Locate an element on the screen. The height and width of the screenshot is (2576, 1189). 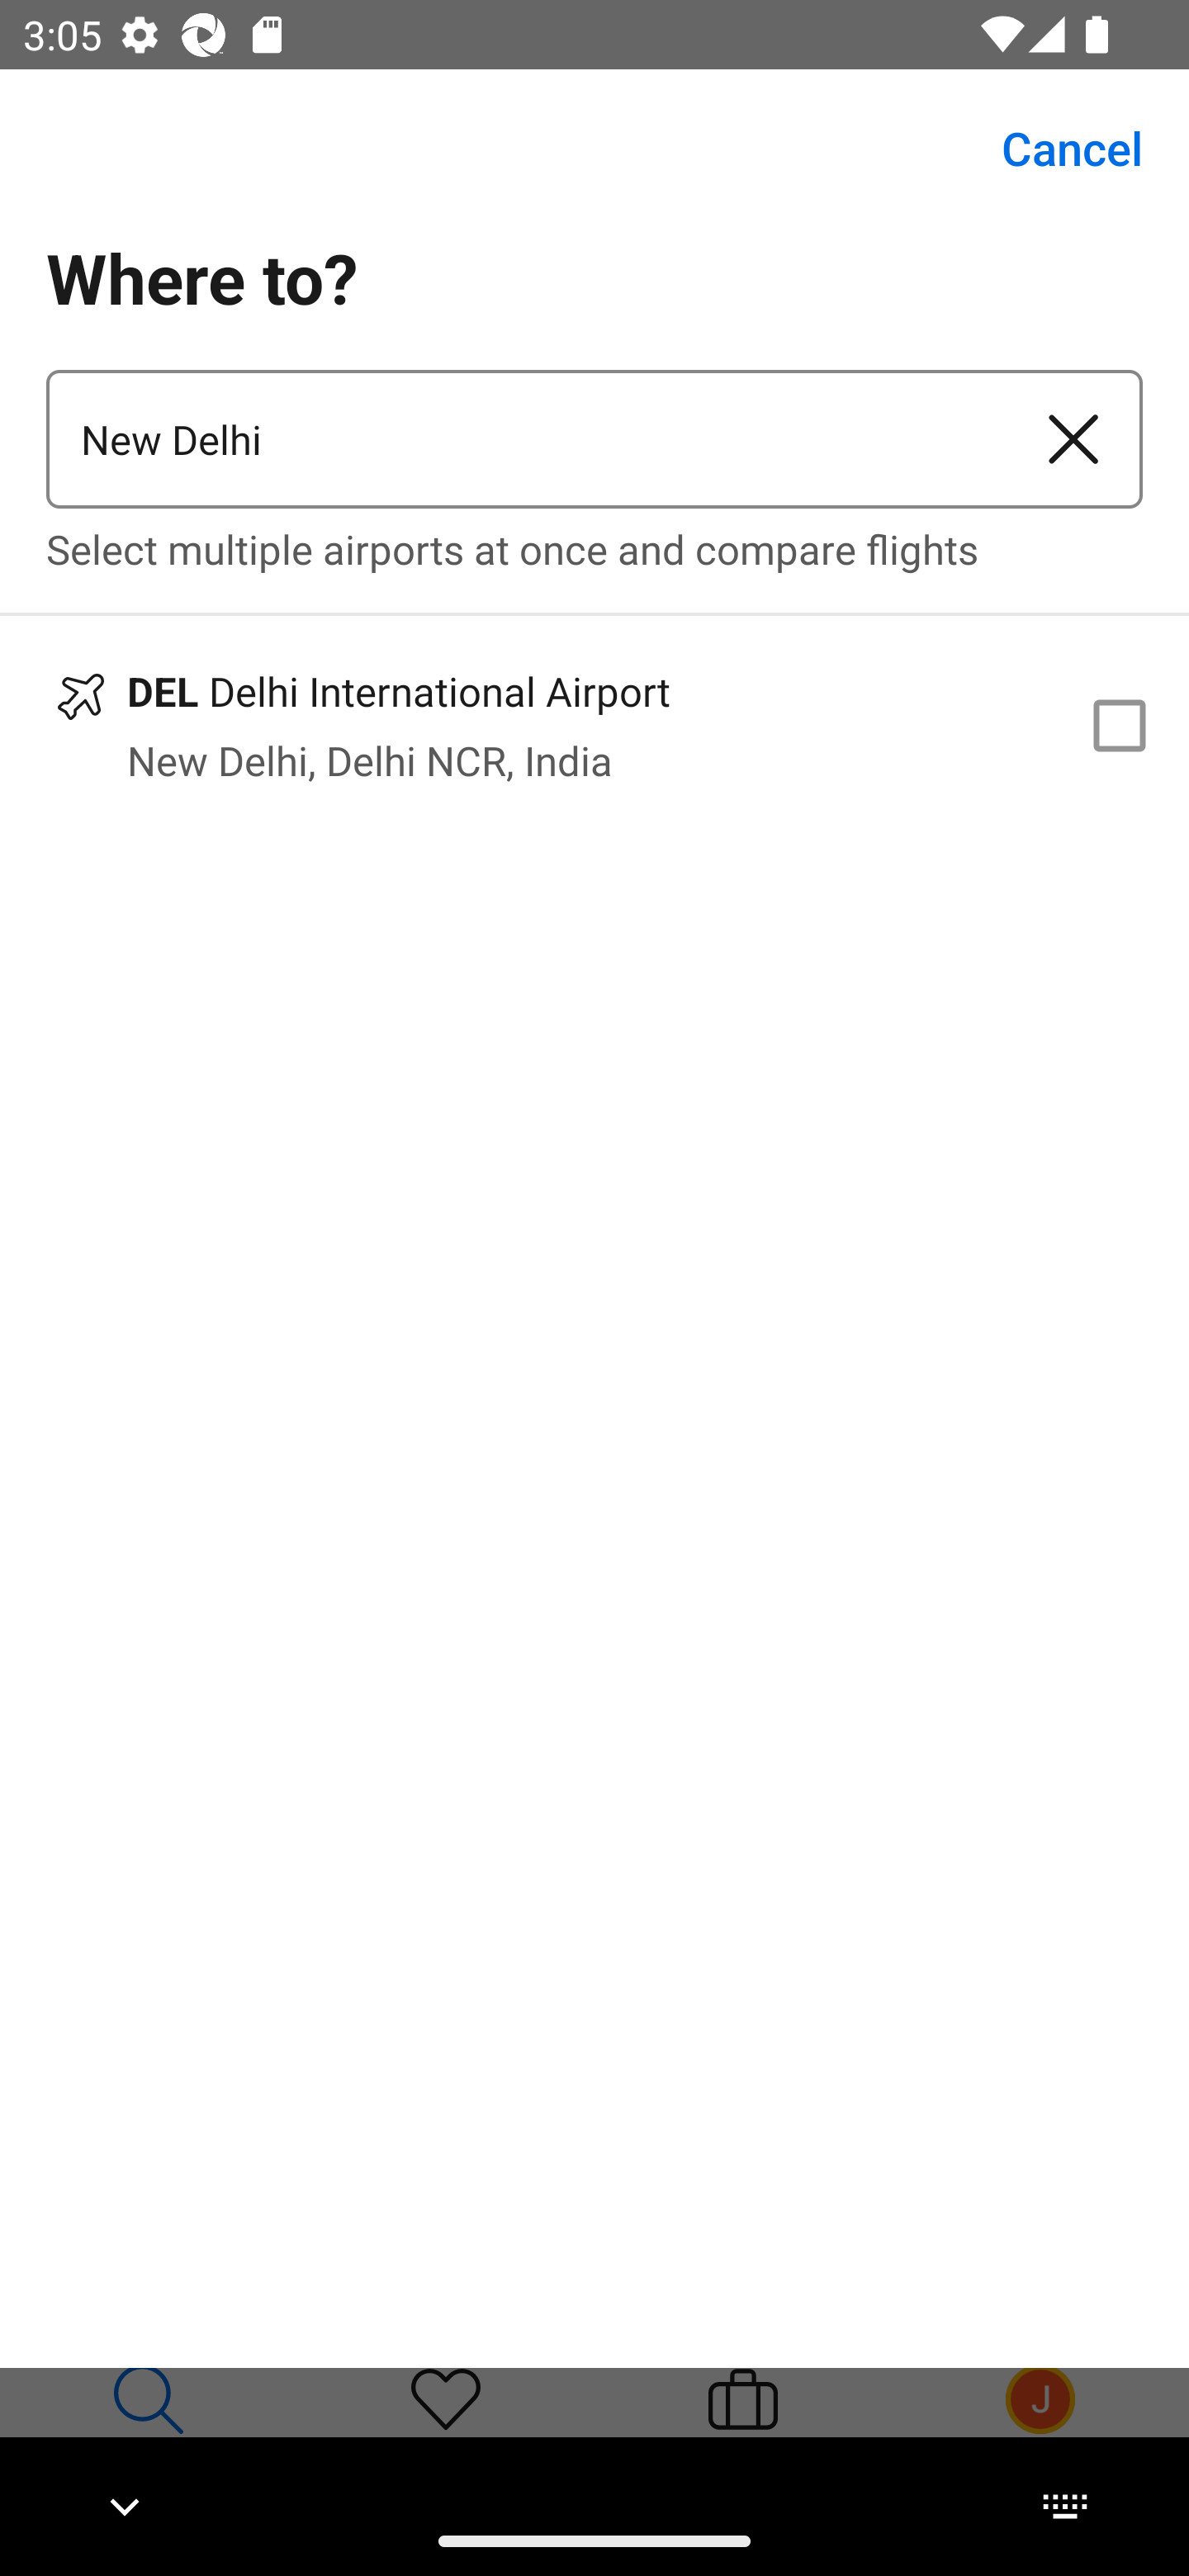
Cancel is located at coordinates (1054, 149).